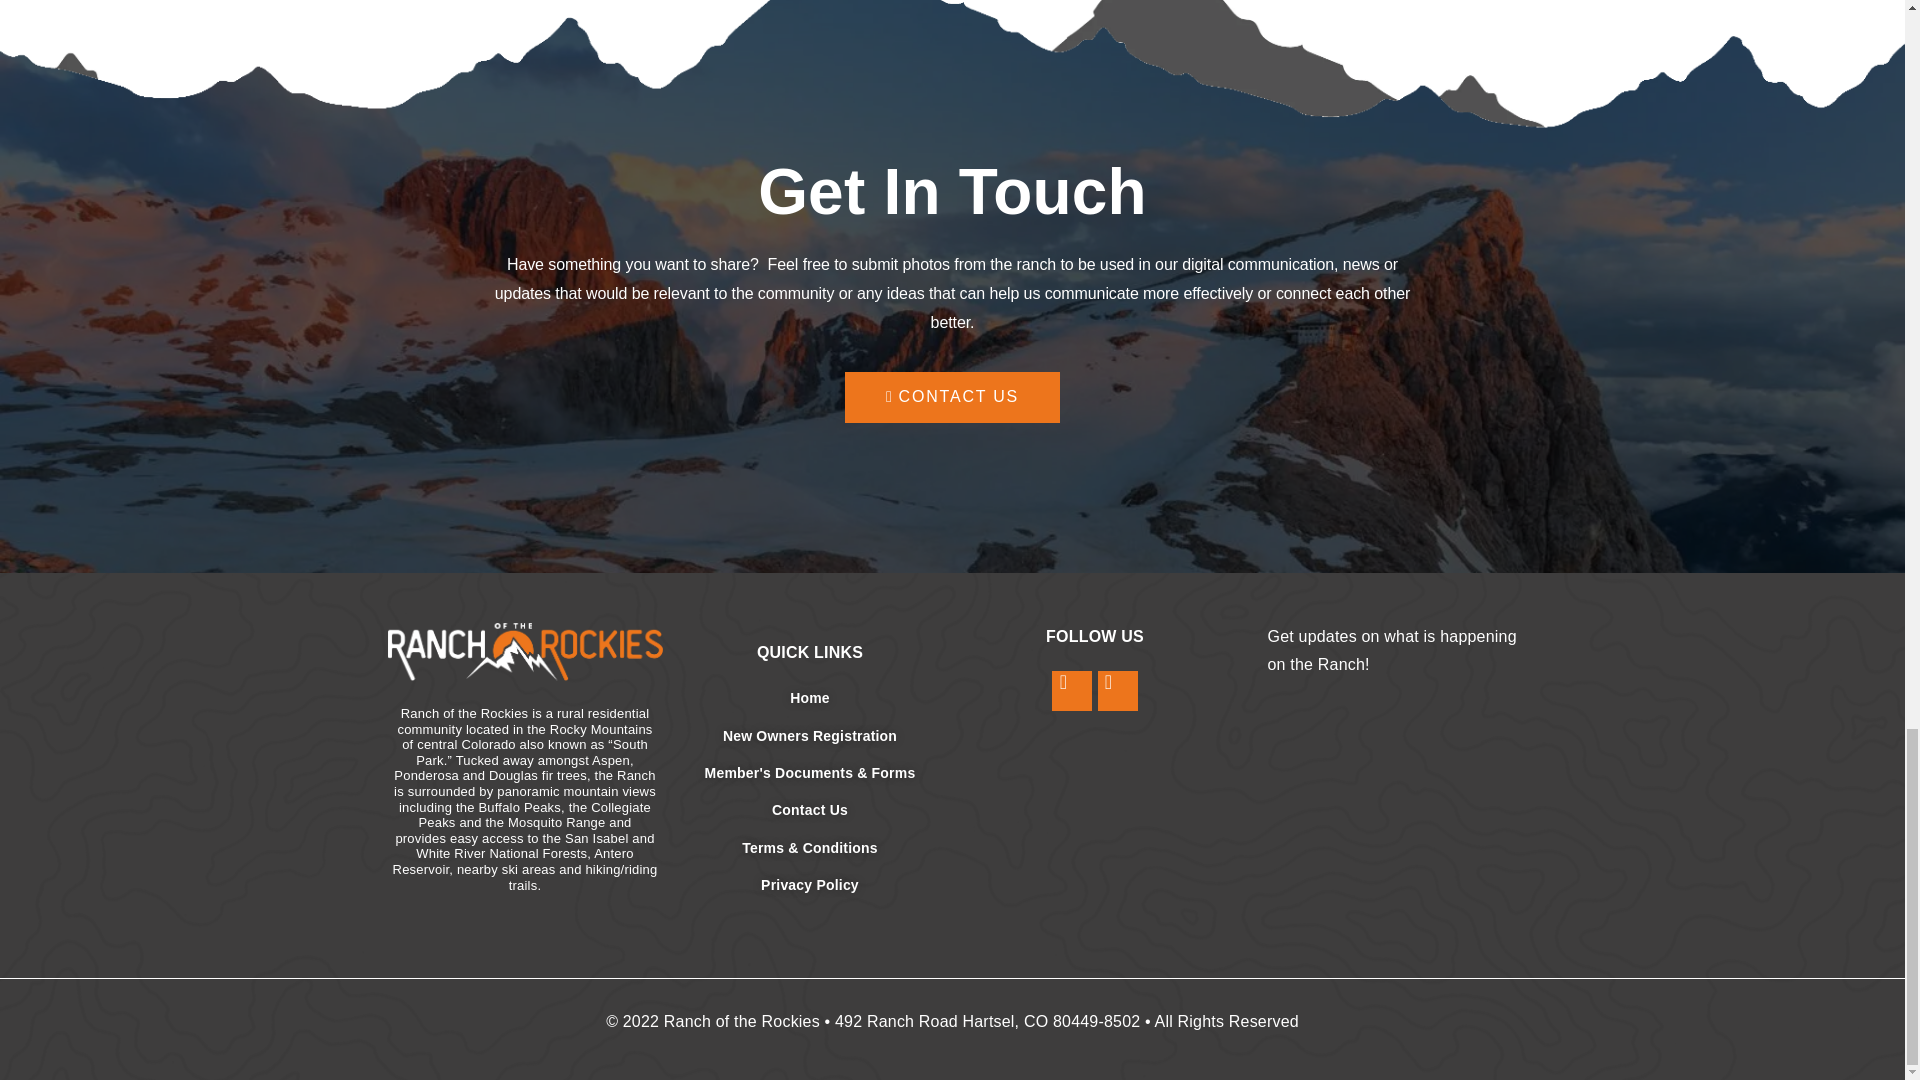 The height and width of the screenshot is (1080, 1920). I want to click on CONTACT US, so click(952, 397).